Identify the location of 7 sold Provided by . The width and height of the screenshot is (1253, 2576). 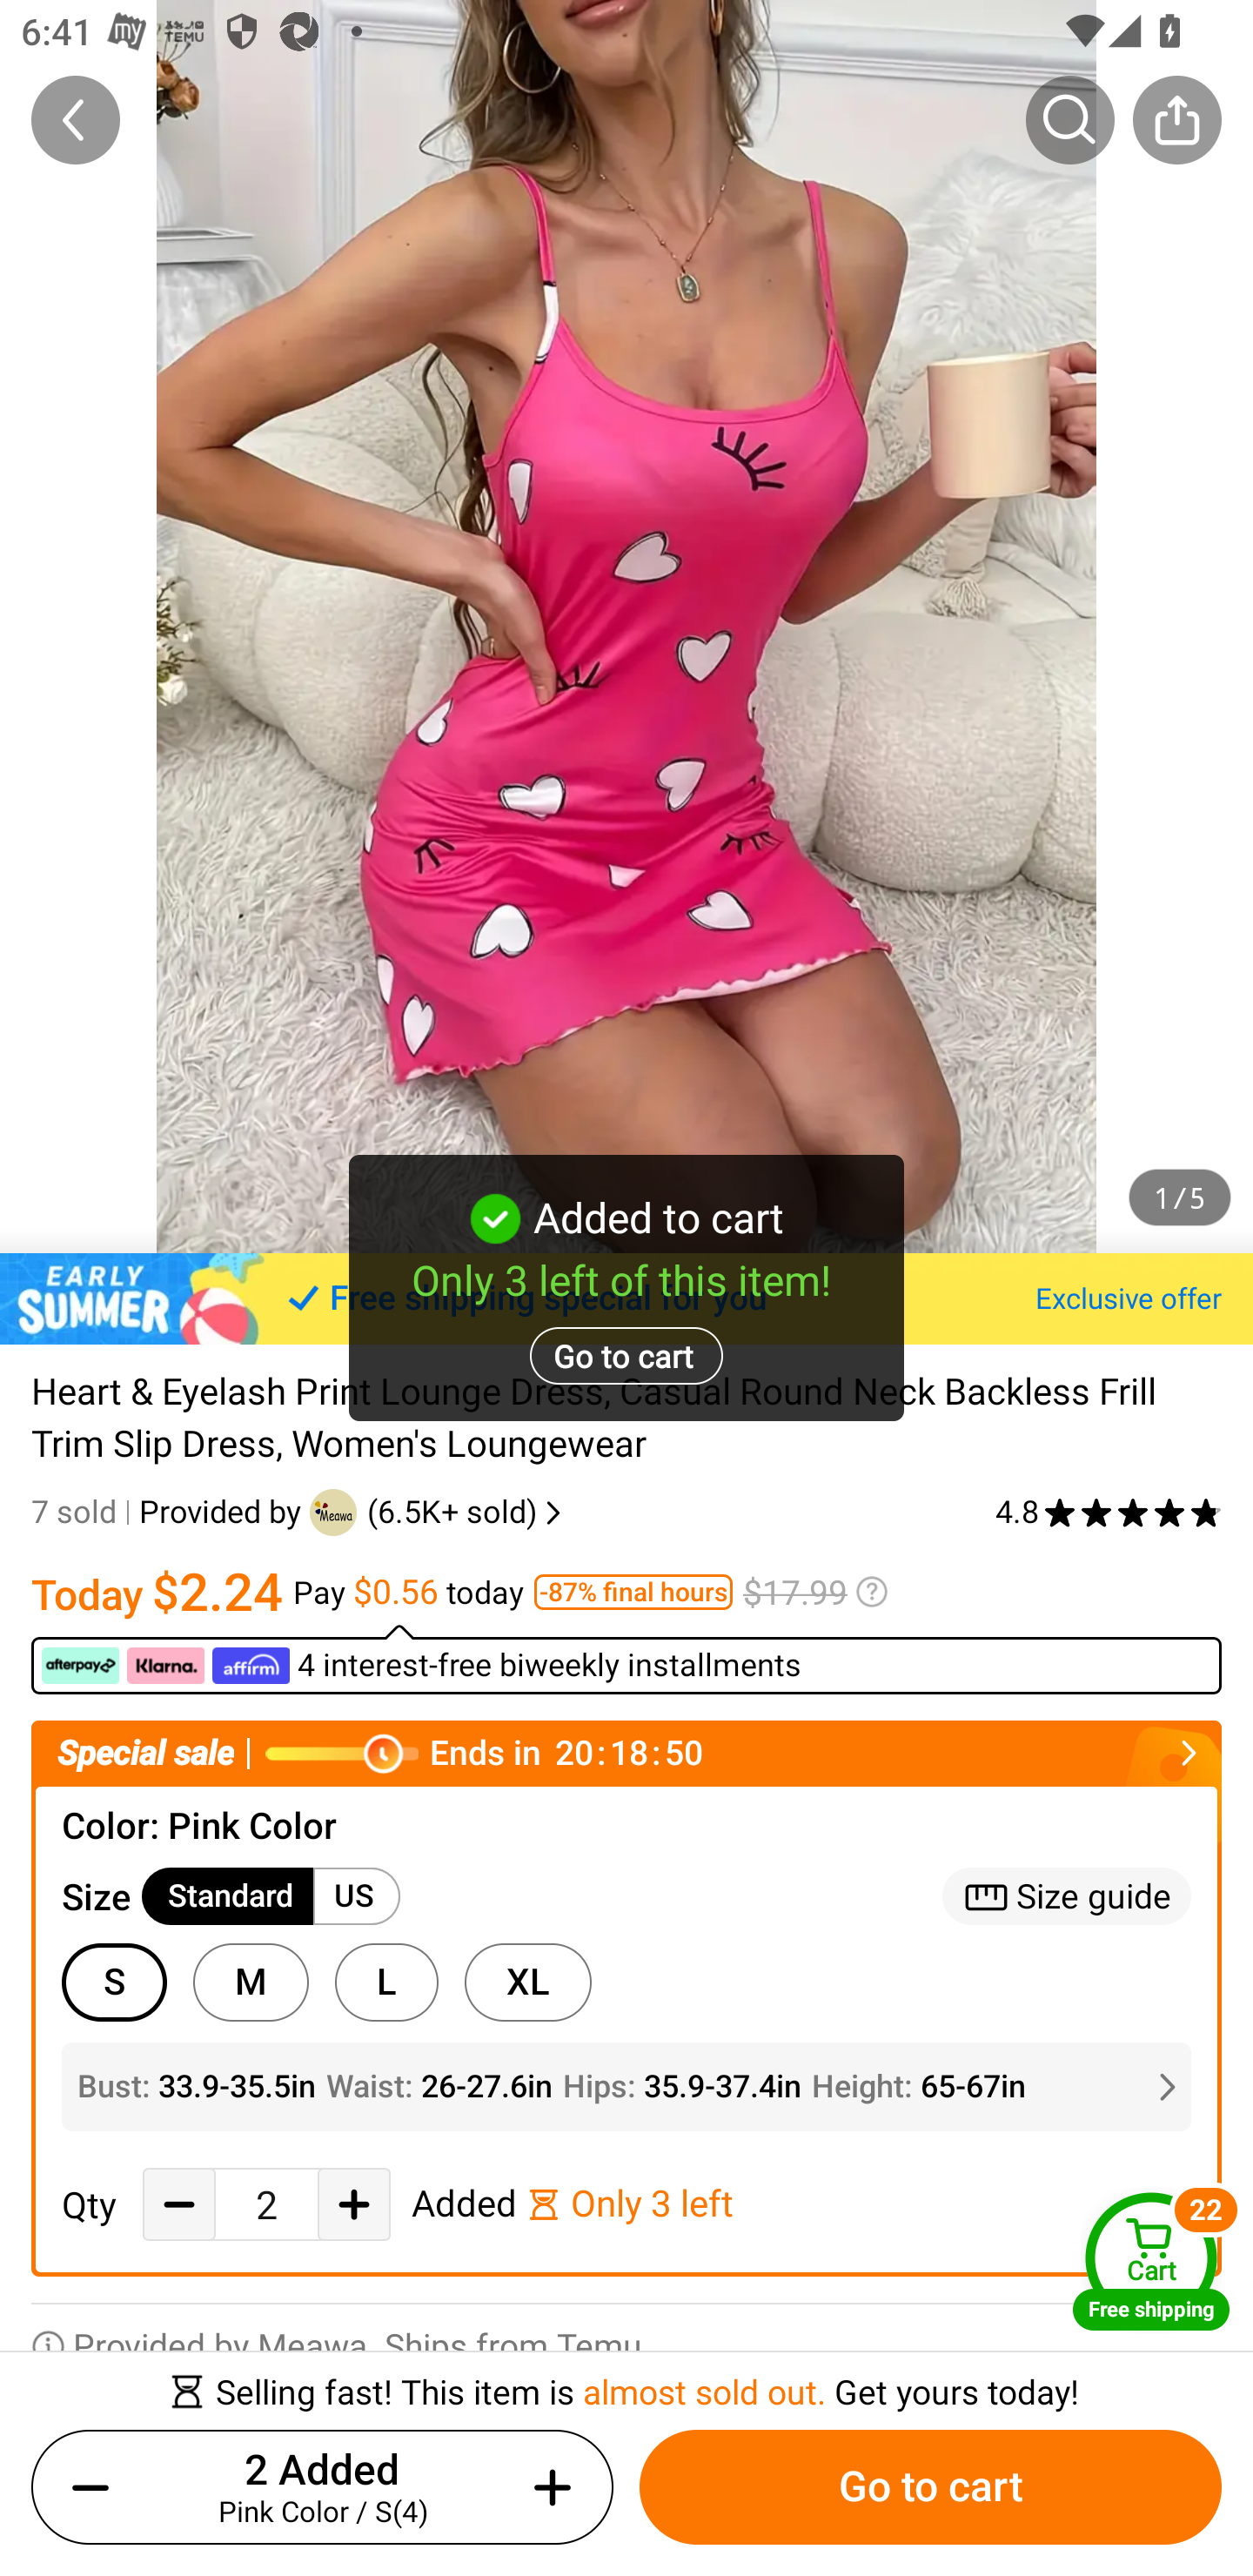
(171, 1512).